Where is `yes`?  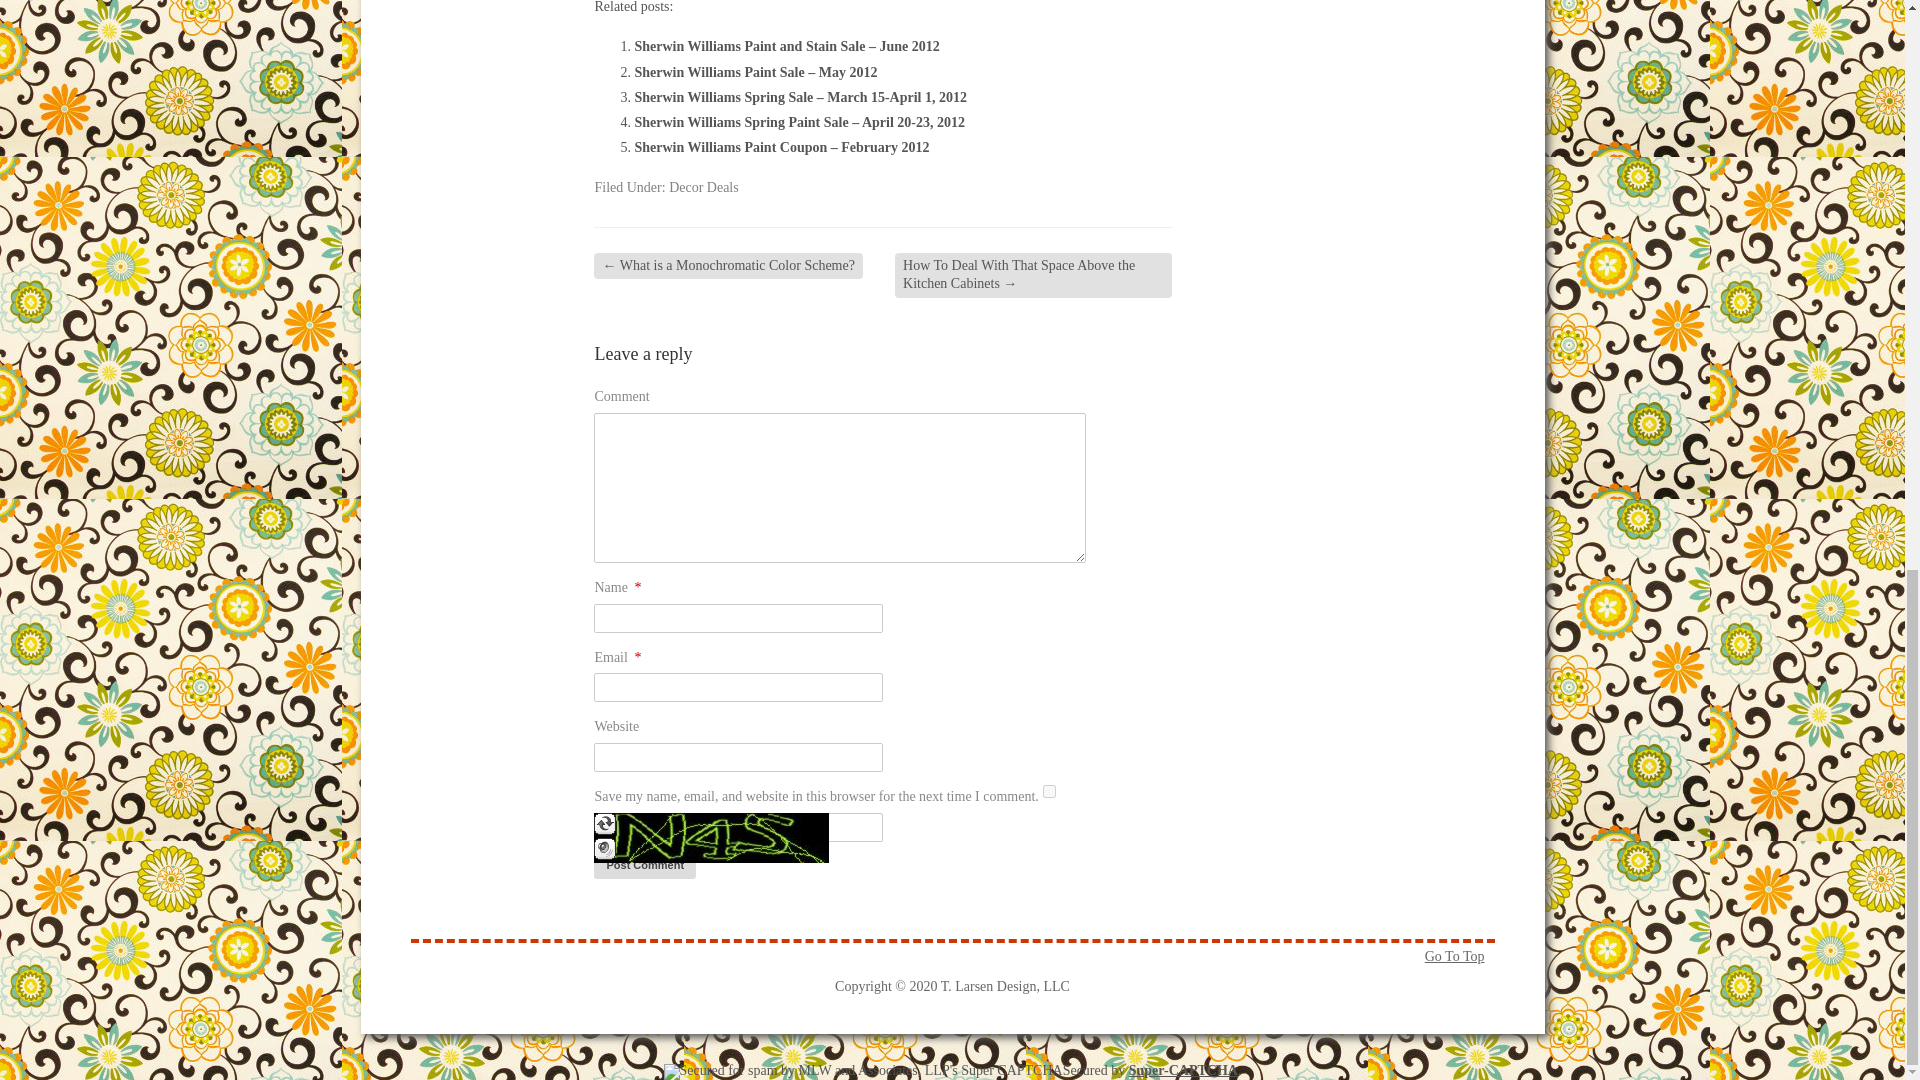
yes is located at coordinates (1049, 792).